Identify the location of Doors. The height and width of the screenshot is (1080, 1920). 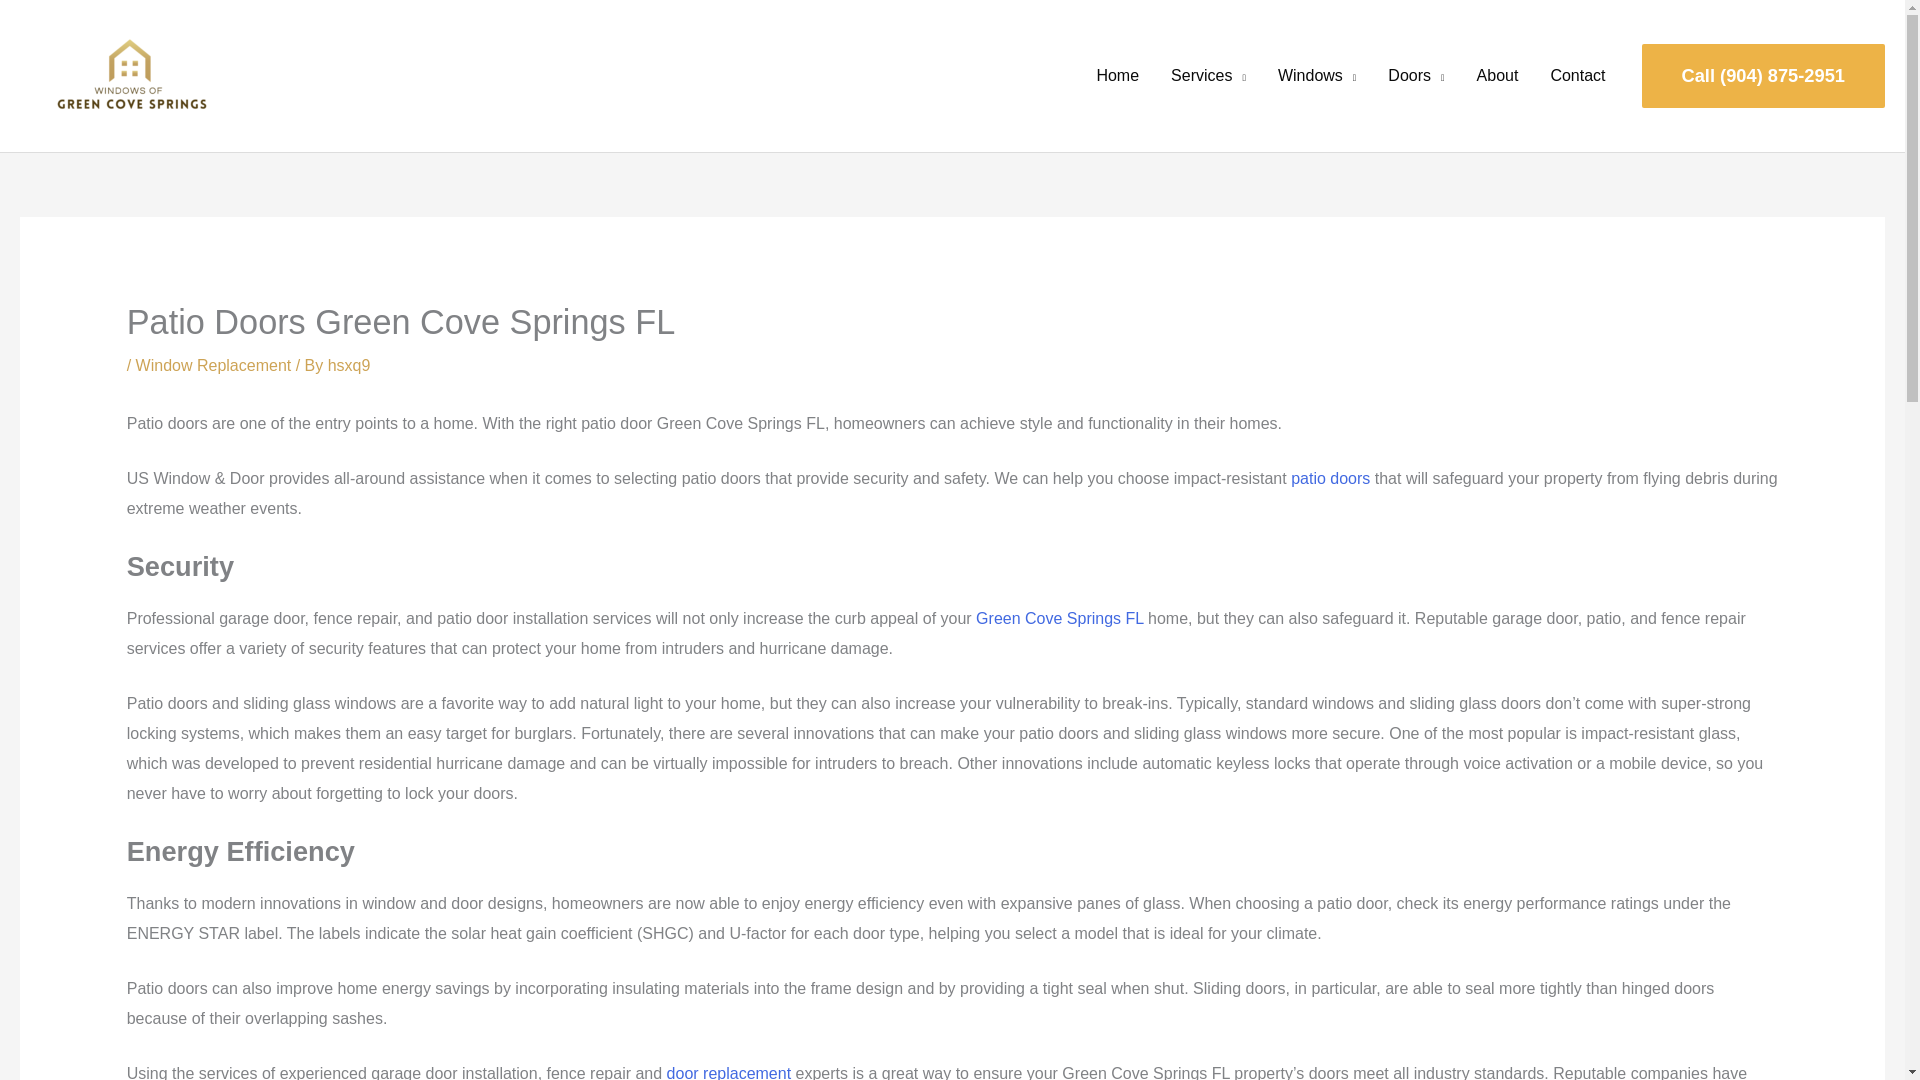
(1416, 76).